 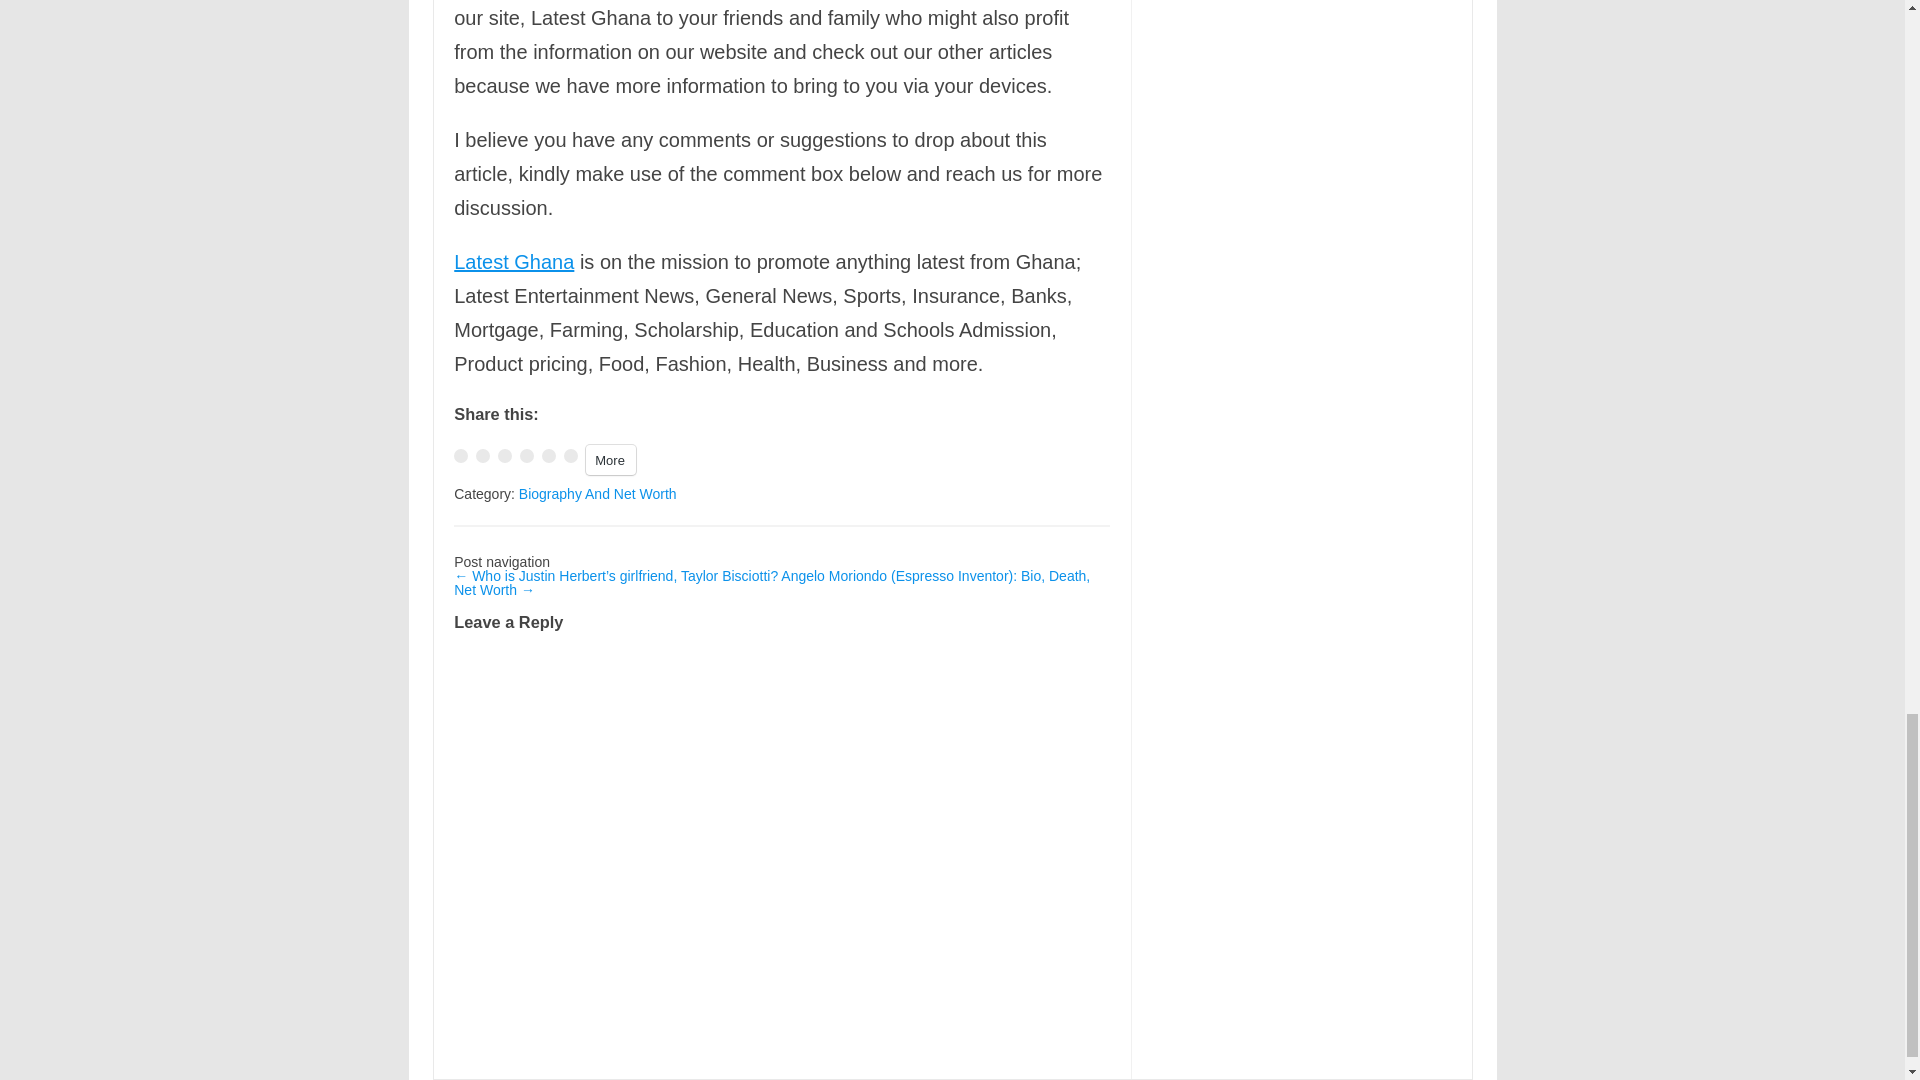 What do you see at coordinates (548, 456) in the screenshot?
I see `Click to share on Pinterest` at bounding box center [548, 456].